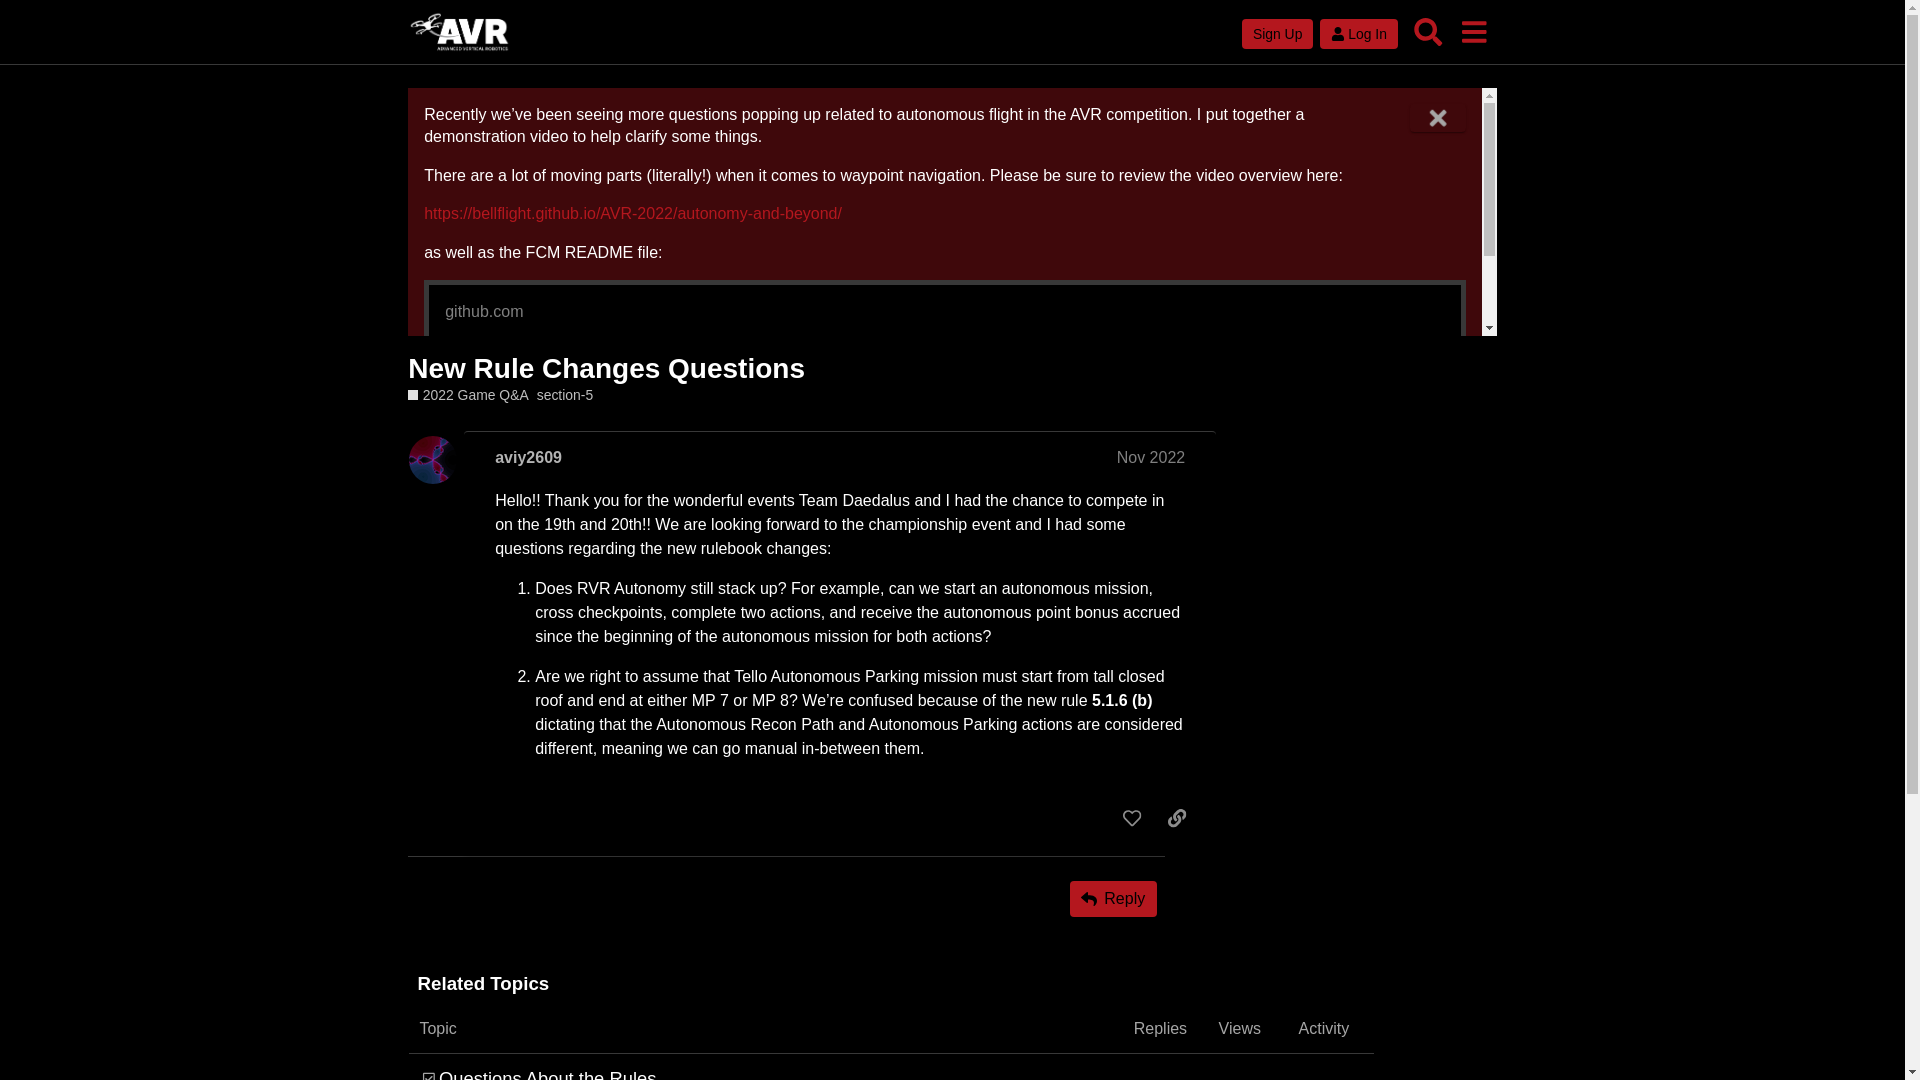 This screenshot has width=1920, height=1080. What do you see at coordinates (528, 458) in the screenshot?
I see `aviy2609` at bounding box center [528, 458].